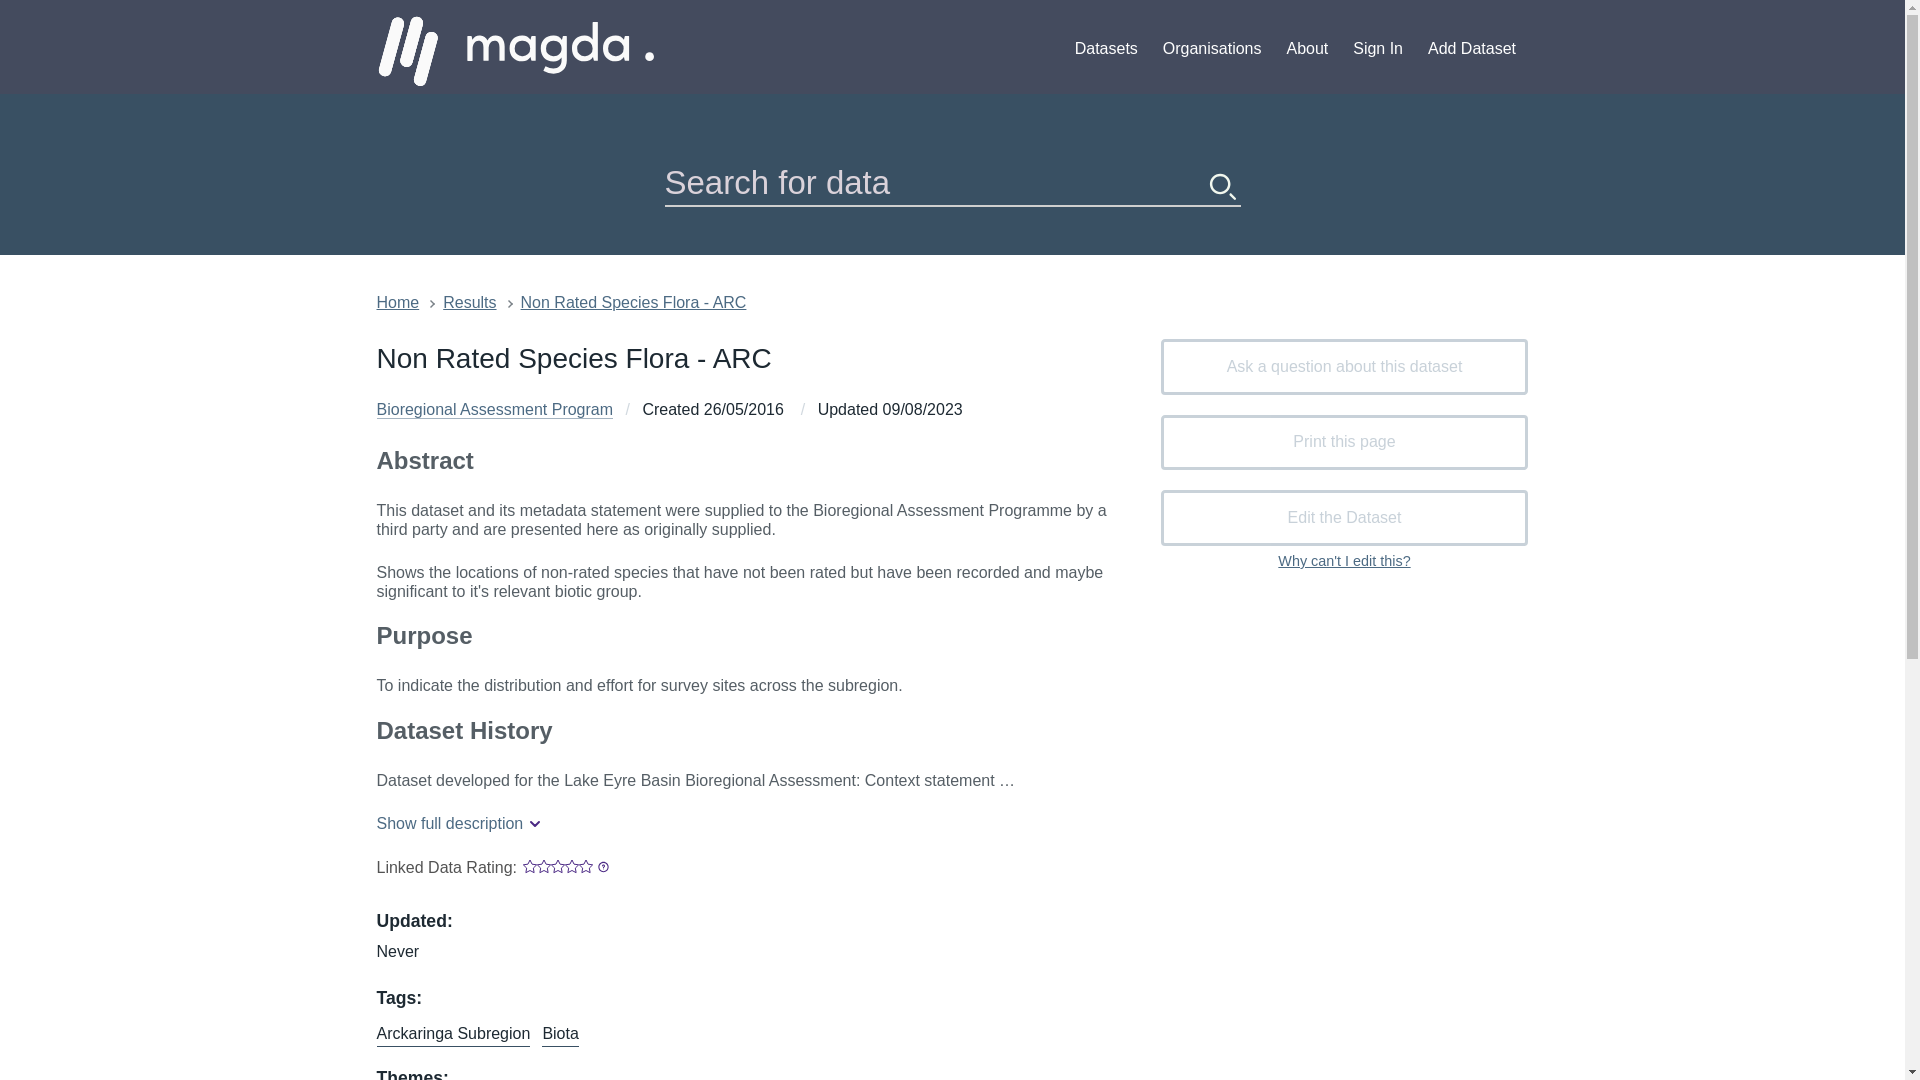 This screenshot has height=1080, width=1920. Describe the element at coordinates (1106, 48) in the screenshot. I see `Datasets` at that location.